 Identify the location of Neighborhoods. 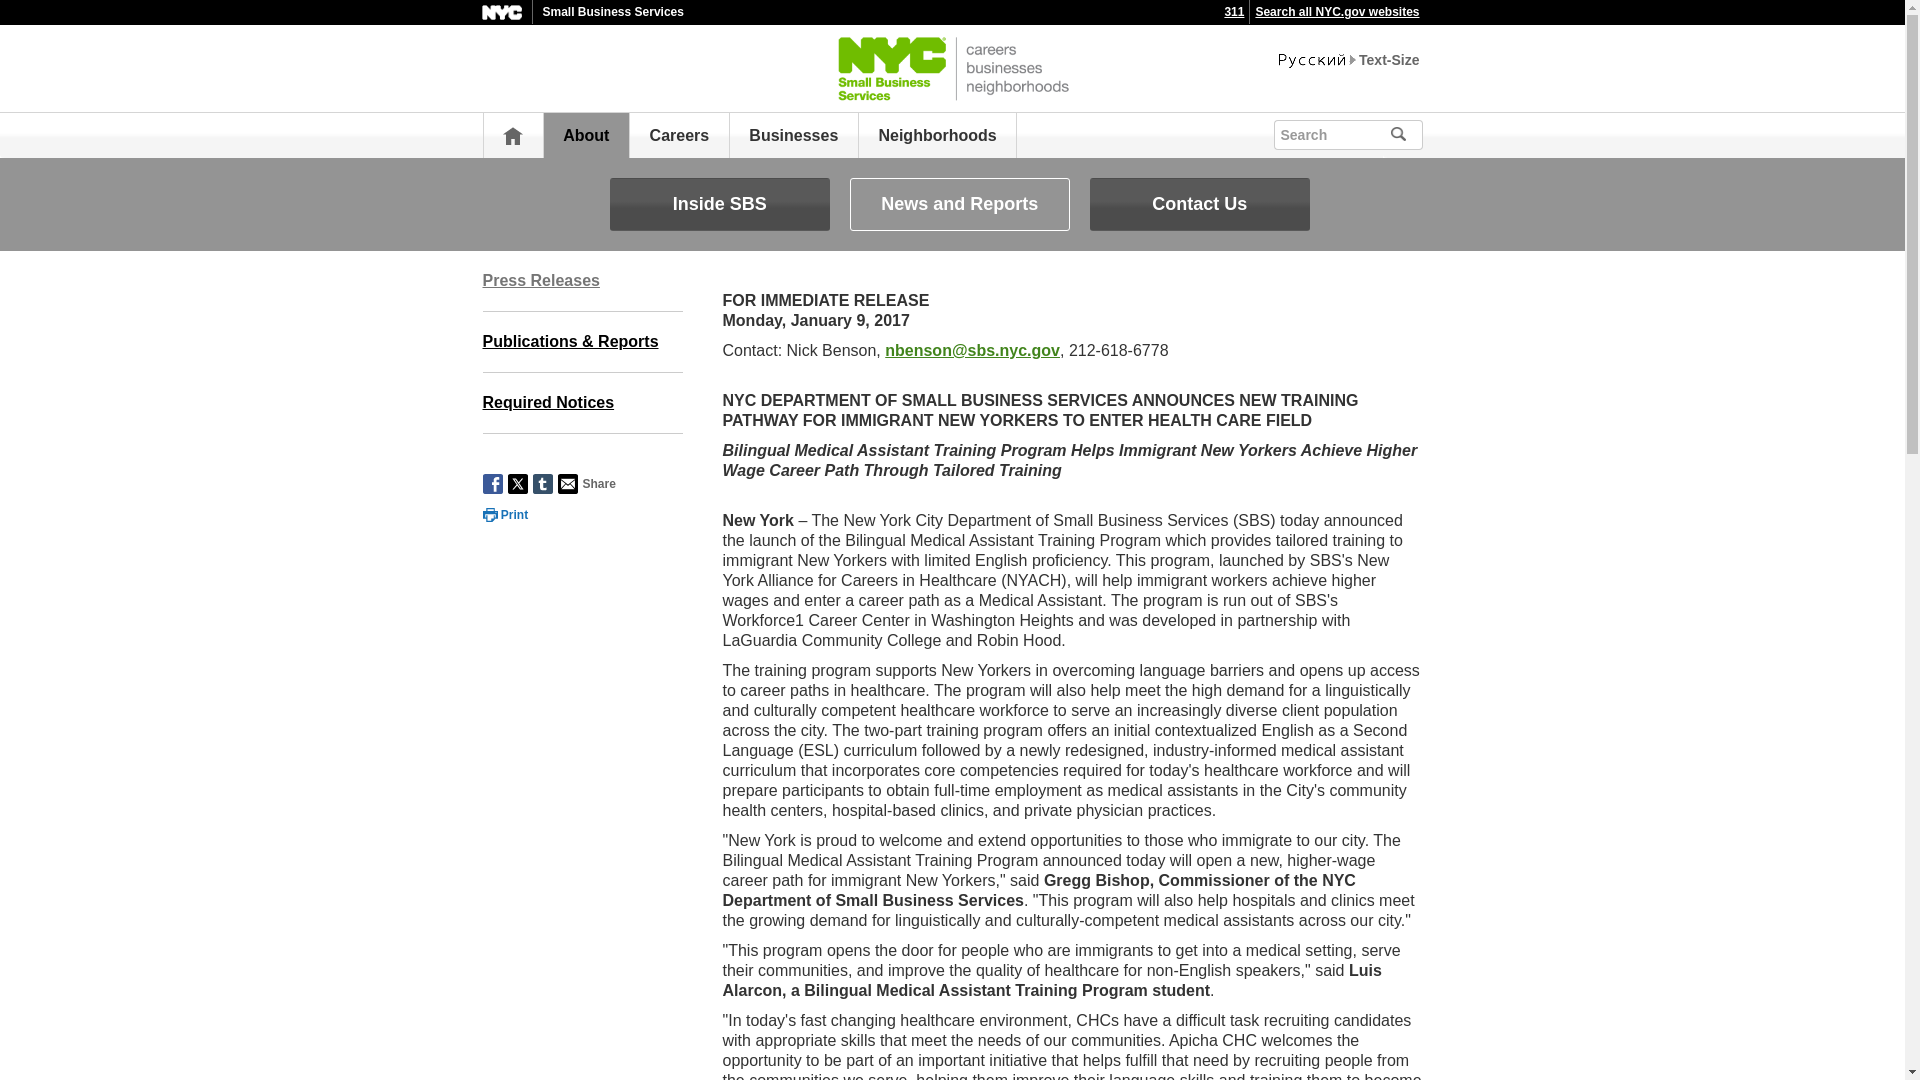
(936, 135).